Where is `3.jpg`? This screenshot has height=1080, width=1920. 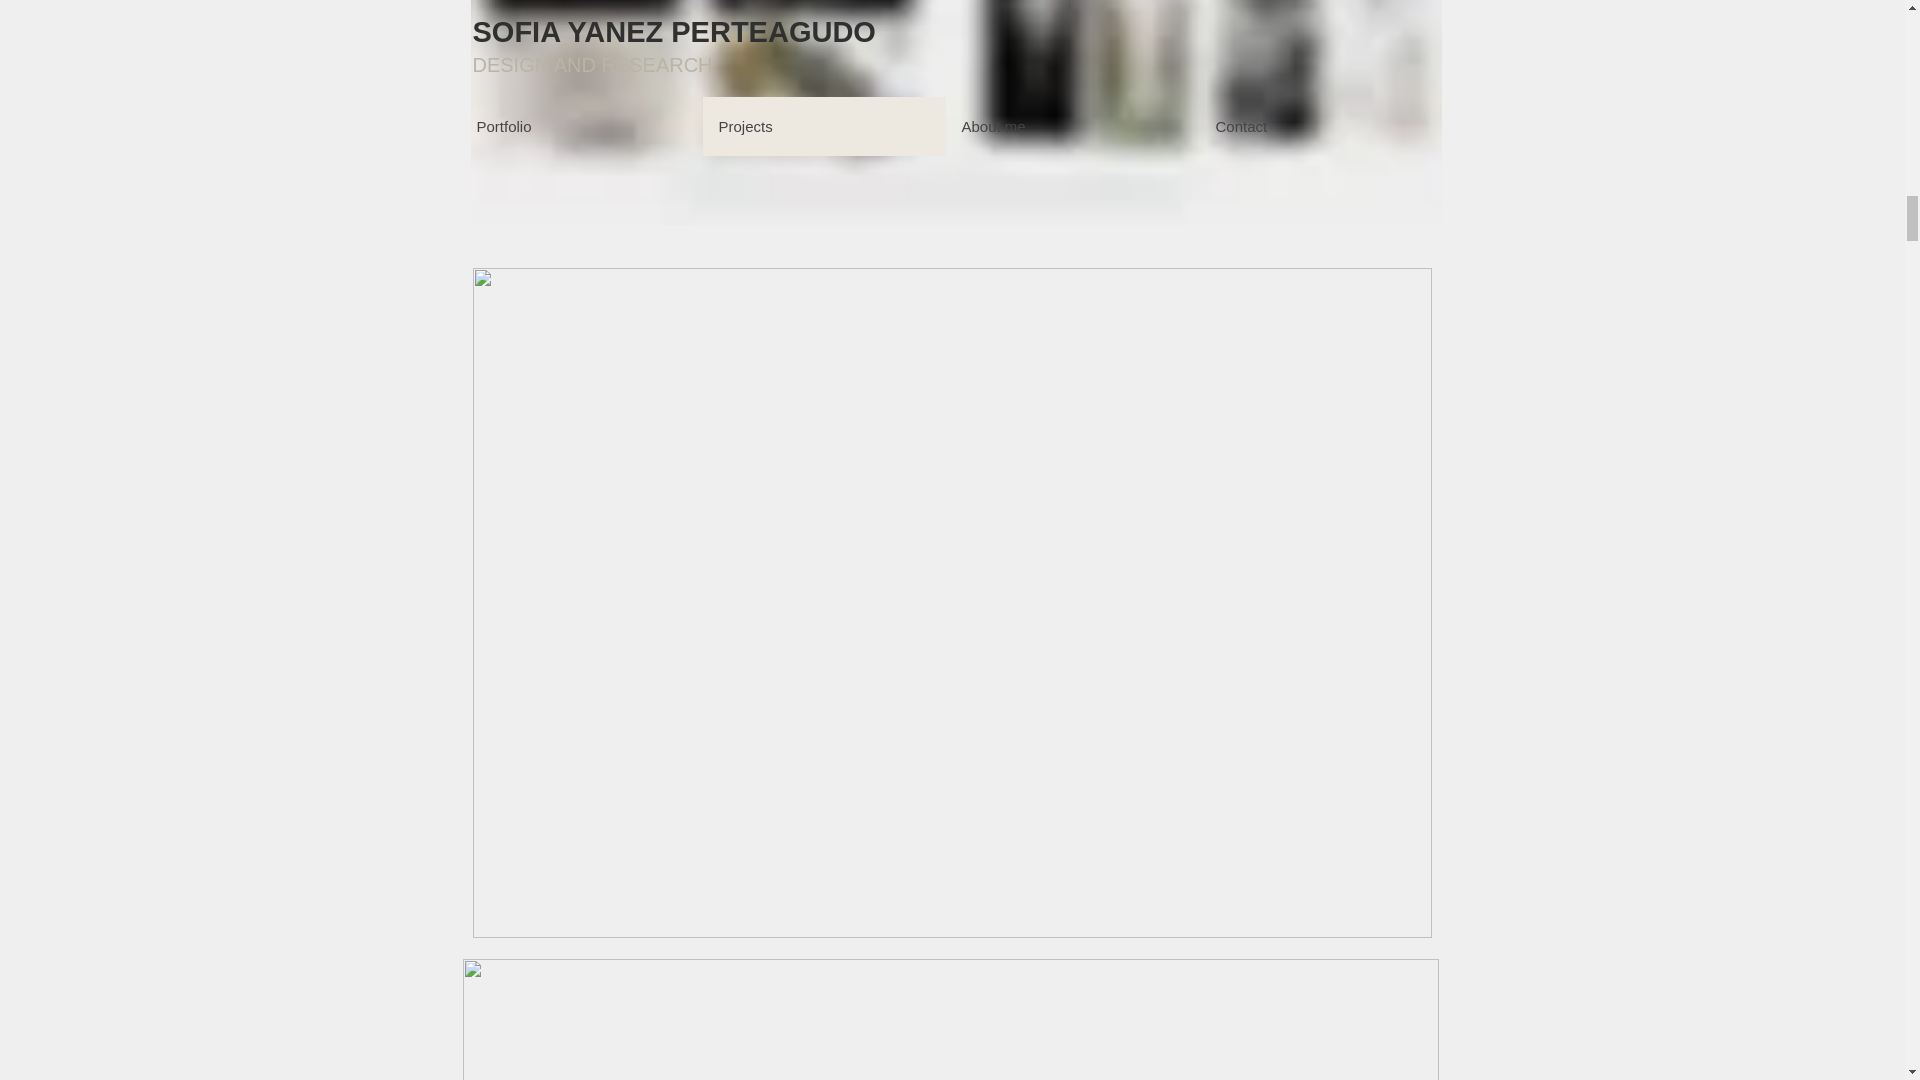
3.jpg is located at coordinates (956, 112).